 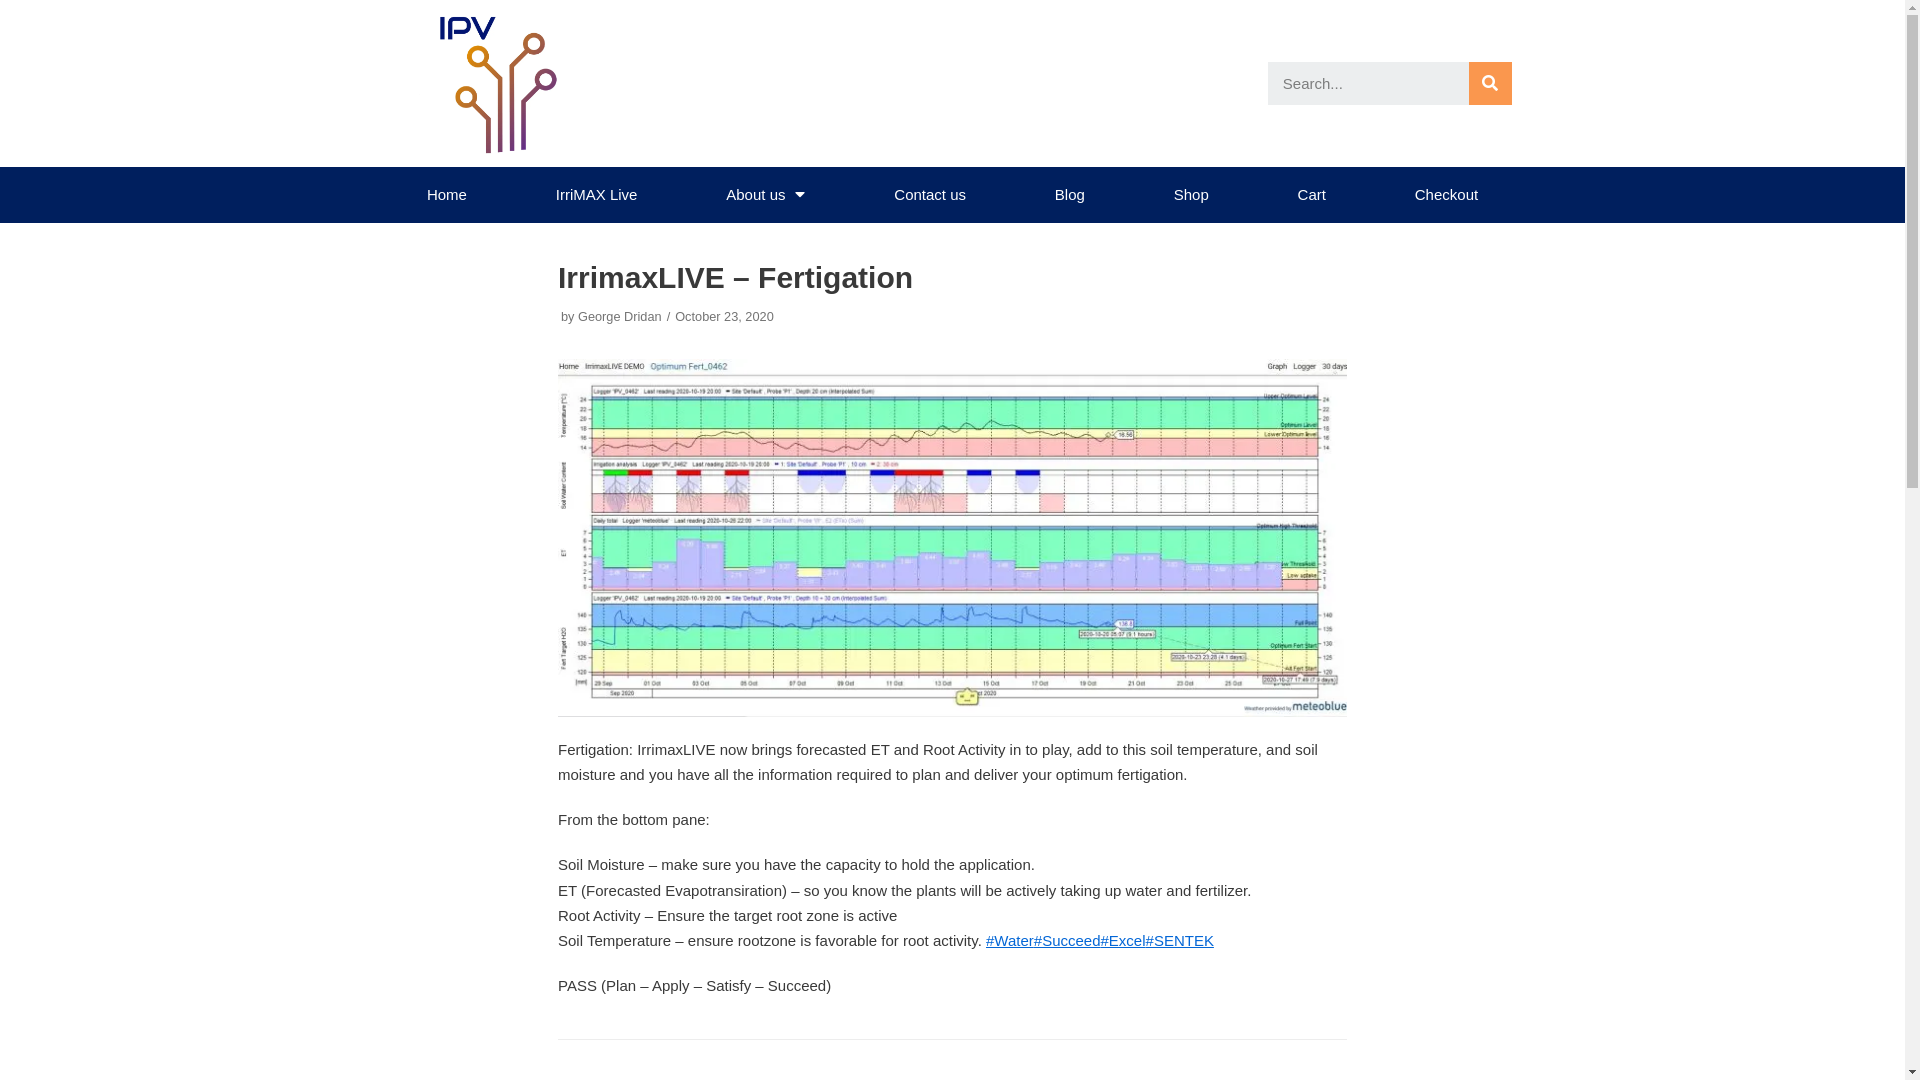 I want to click on Search, so click(x=1490, y=84).